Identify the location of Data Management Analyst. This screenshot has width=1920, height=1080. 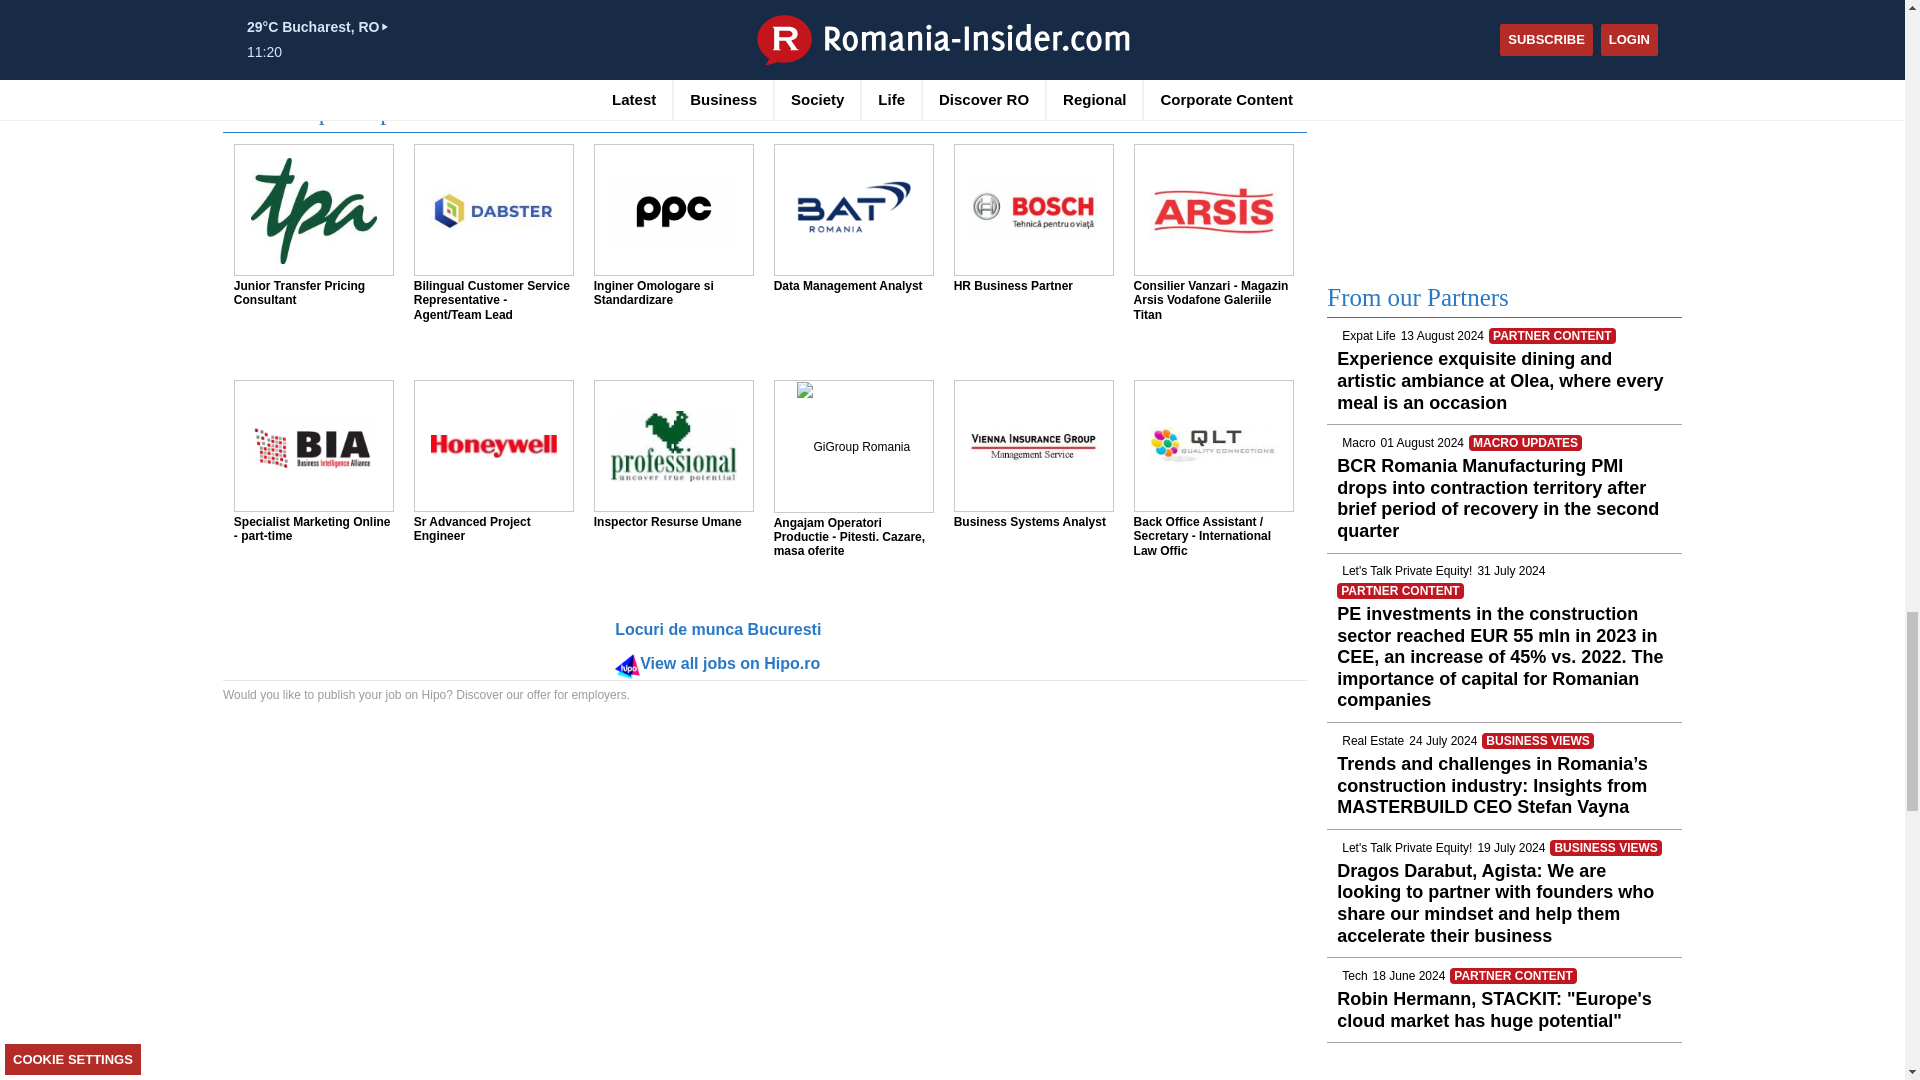
(854, 210).